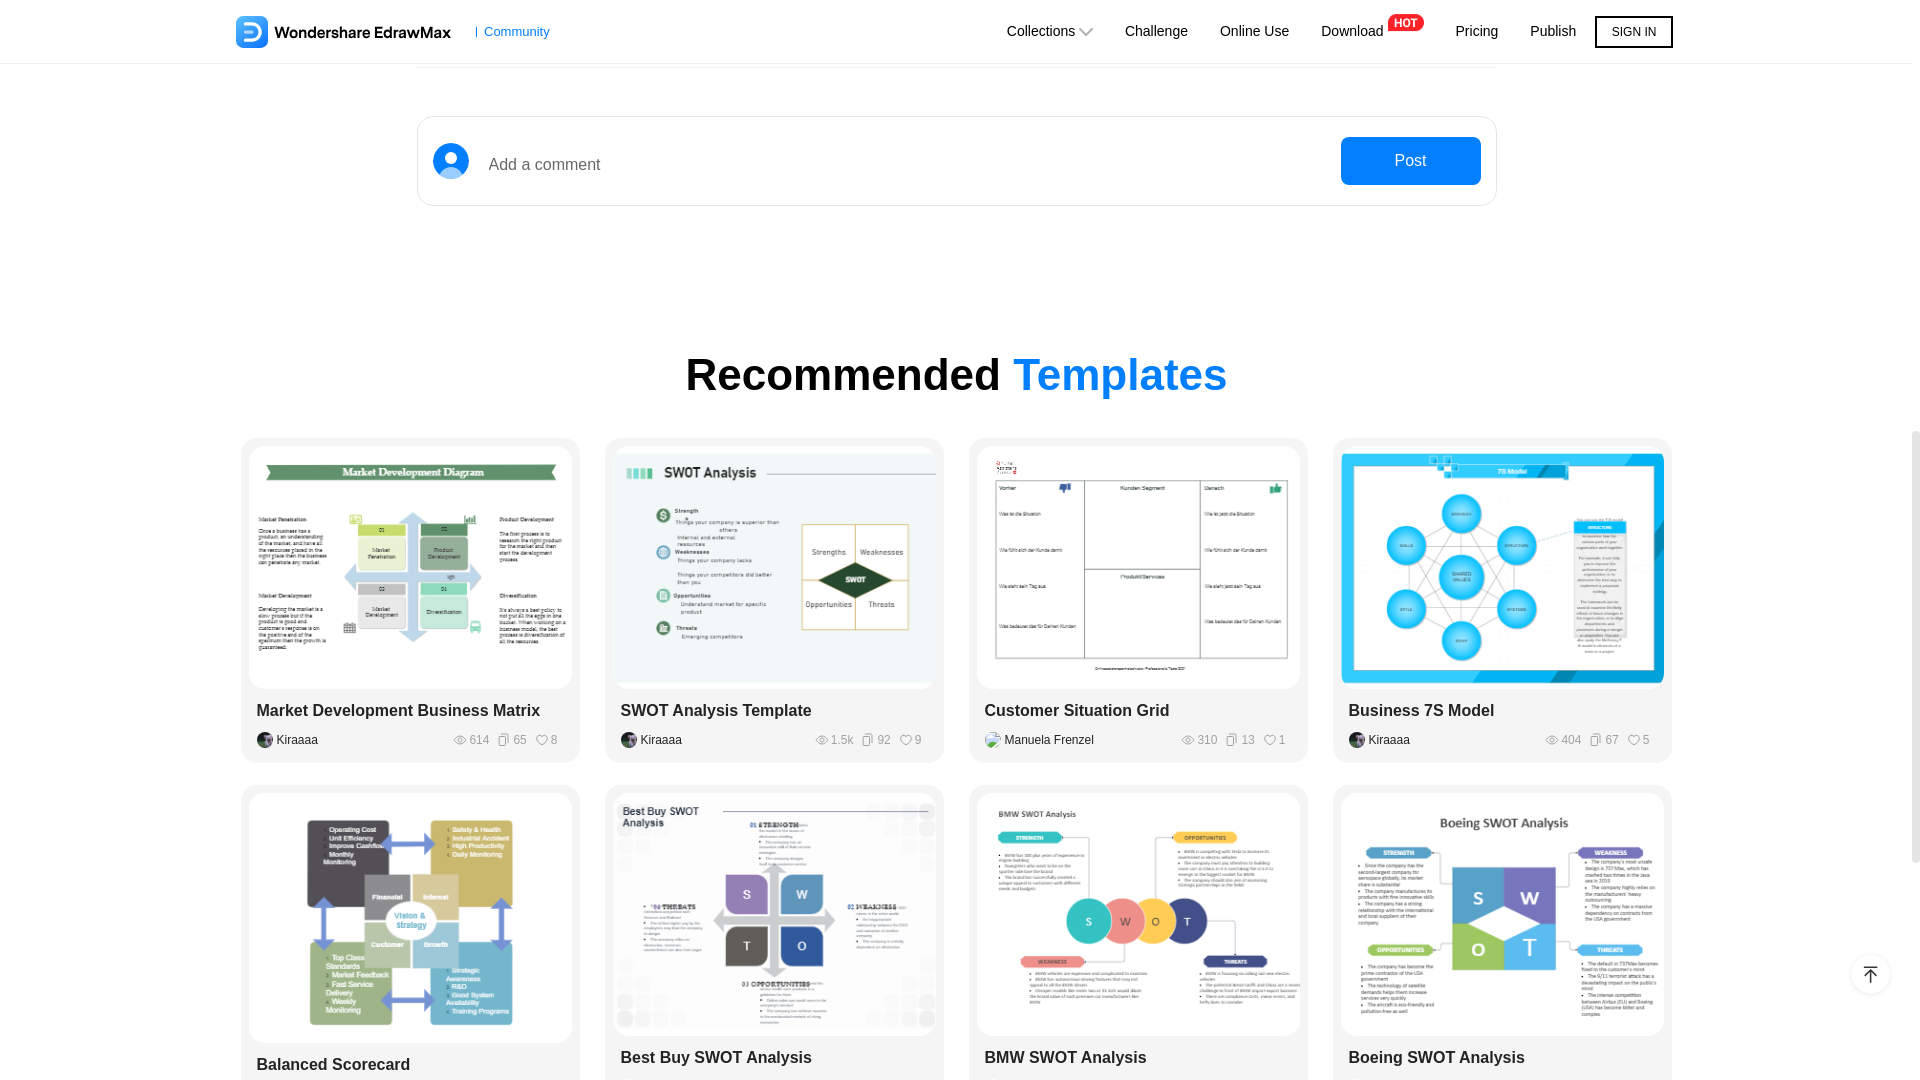 The width and height of the screenshot is (1920, 1080). I want to click on Market Development Business Matrix, so click(410, 710).